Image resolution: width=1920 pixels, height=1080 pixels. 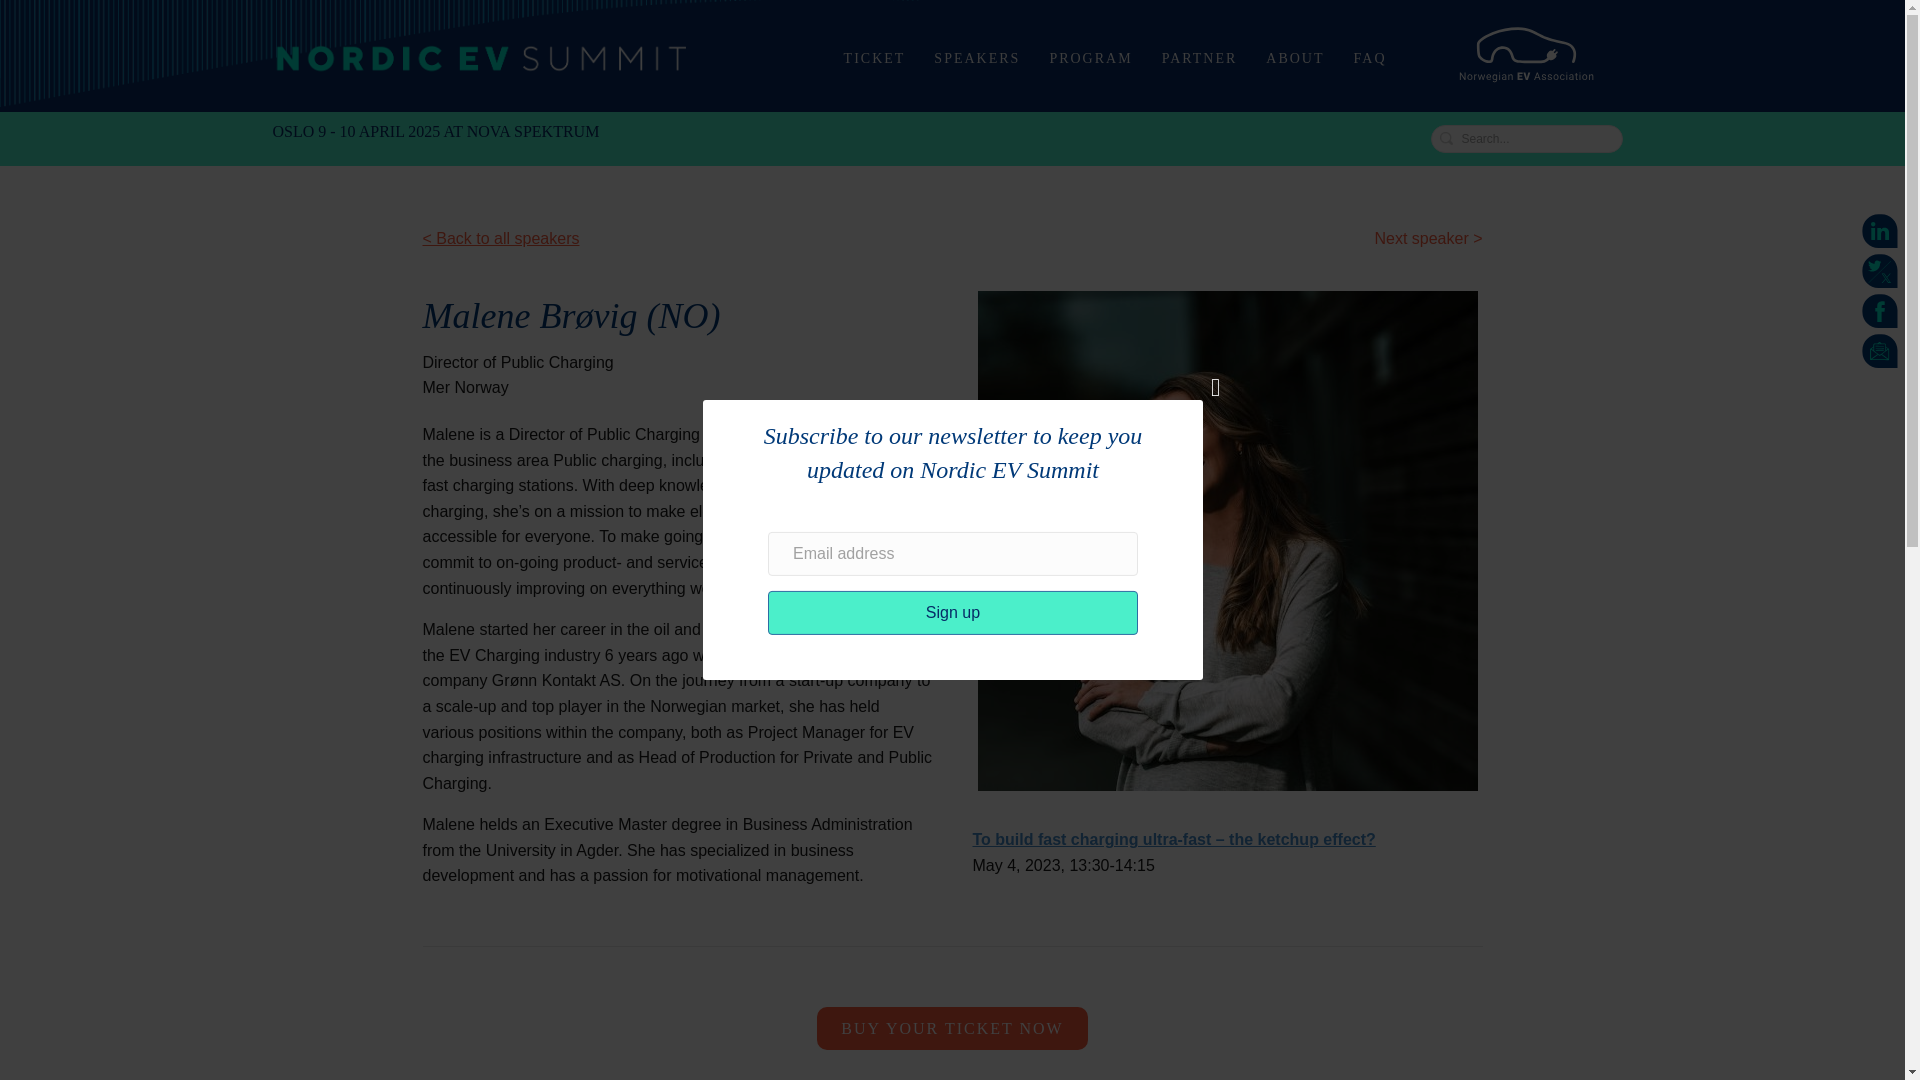 What do you see at coordinates (976, 58) in the screenshot?
I see `SPEAKERS` at bounding box center [976, 58].